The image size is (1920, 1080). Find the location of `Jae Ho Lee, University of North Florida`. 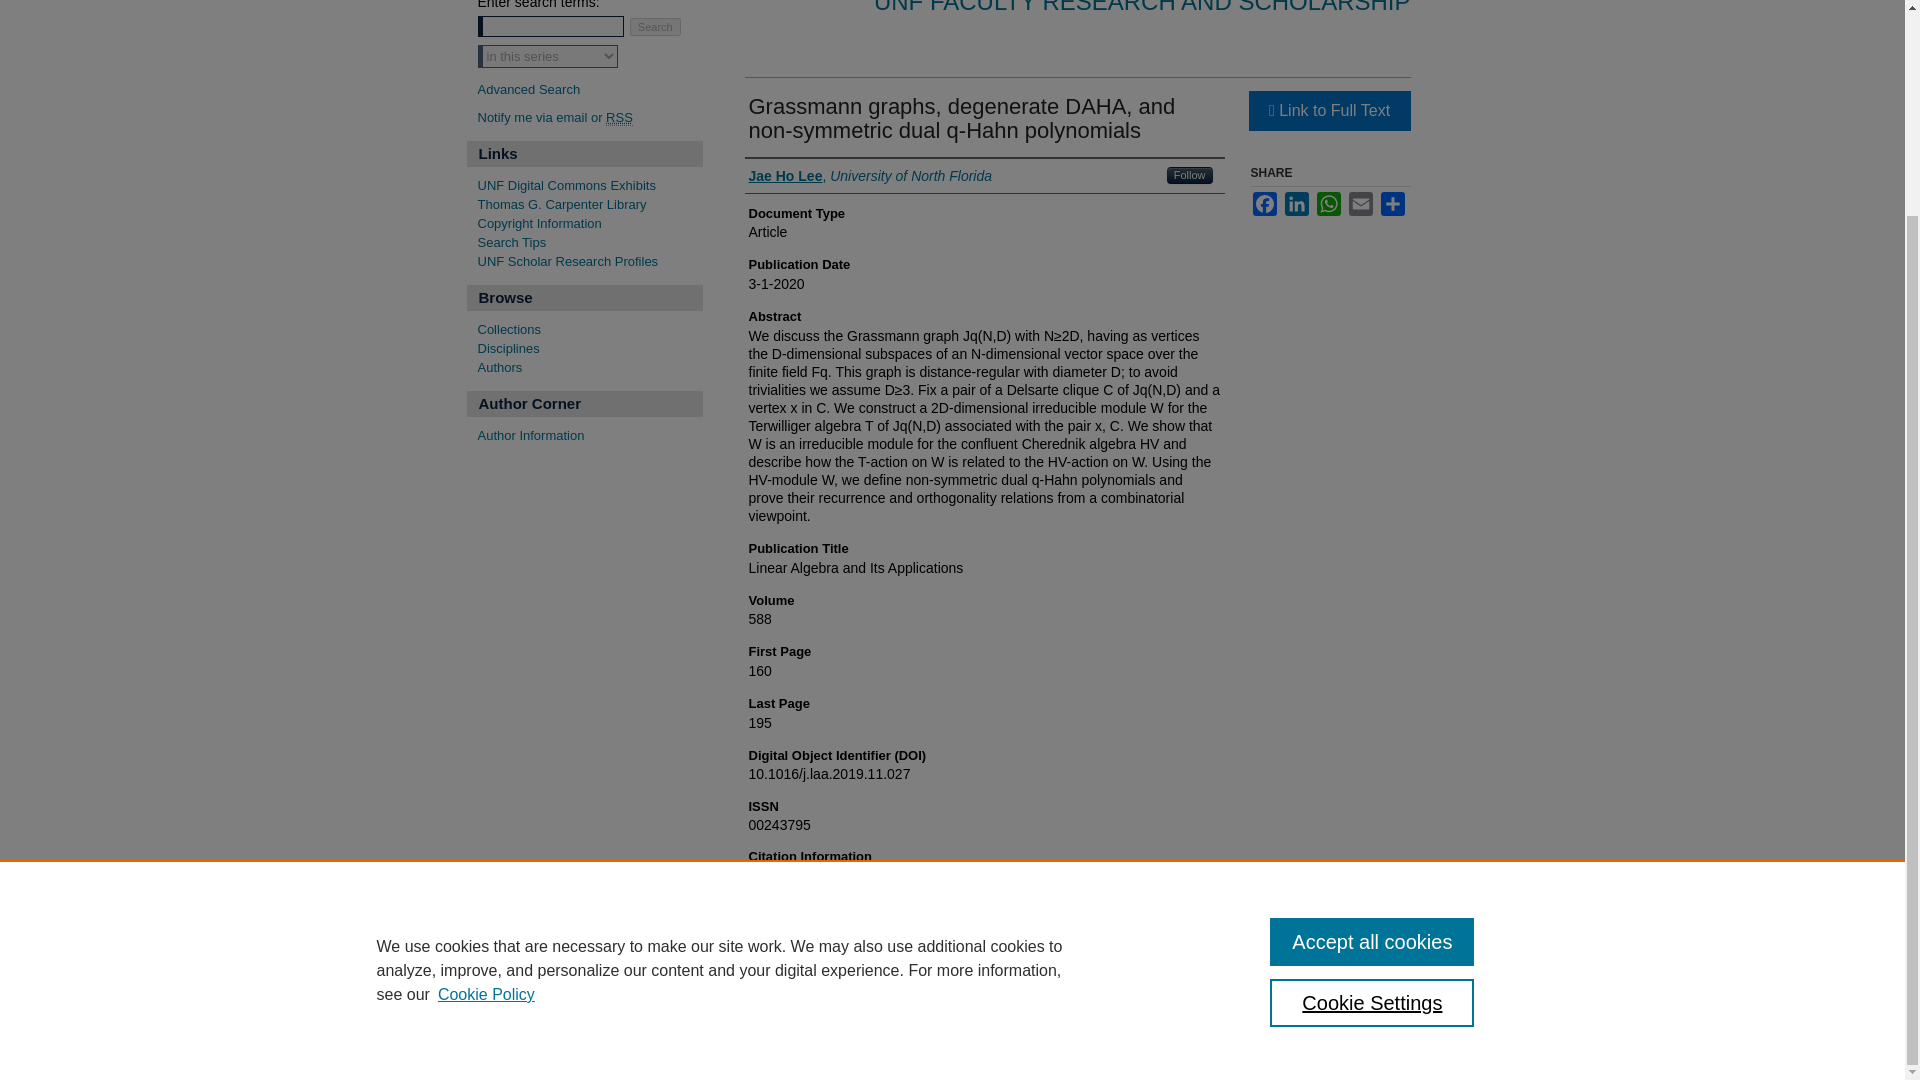

Jae Ho Lee, University of North Florida is located at coordinates (870, 176).